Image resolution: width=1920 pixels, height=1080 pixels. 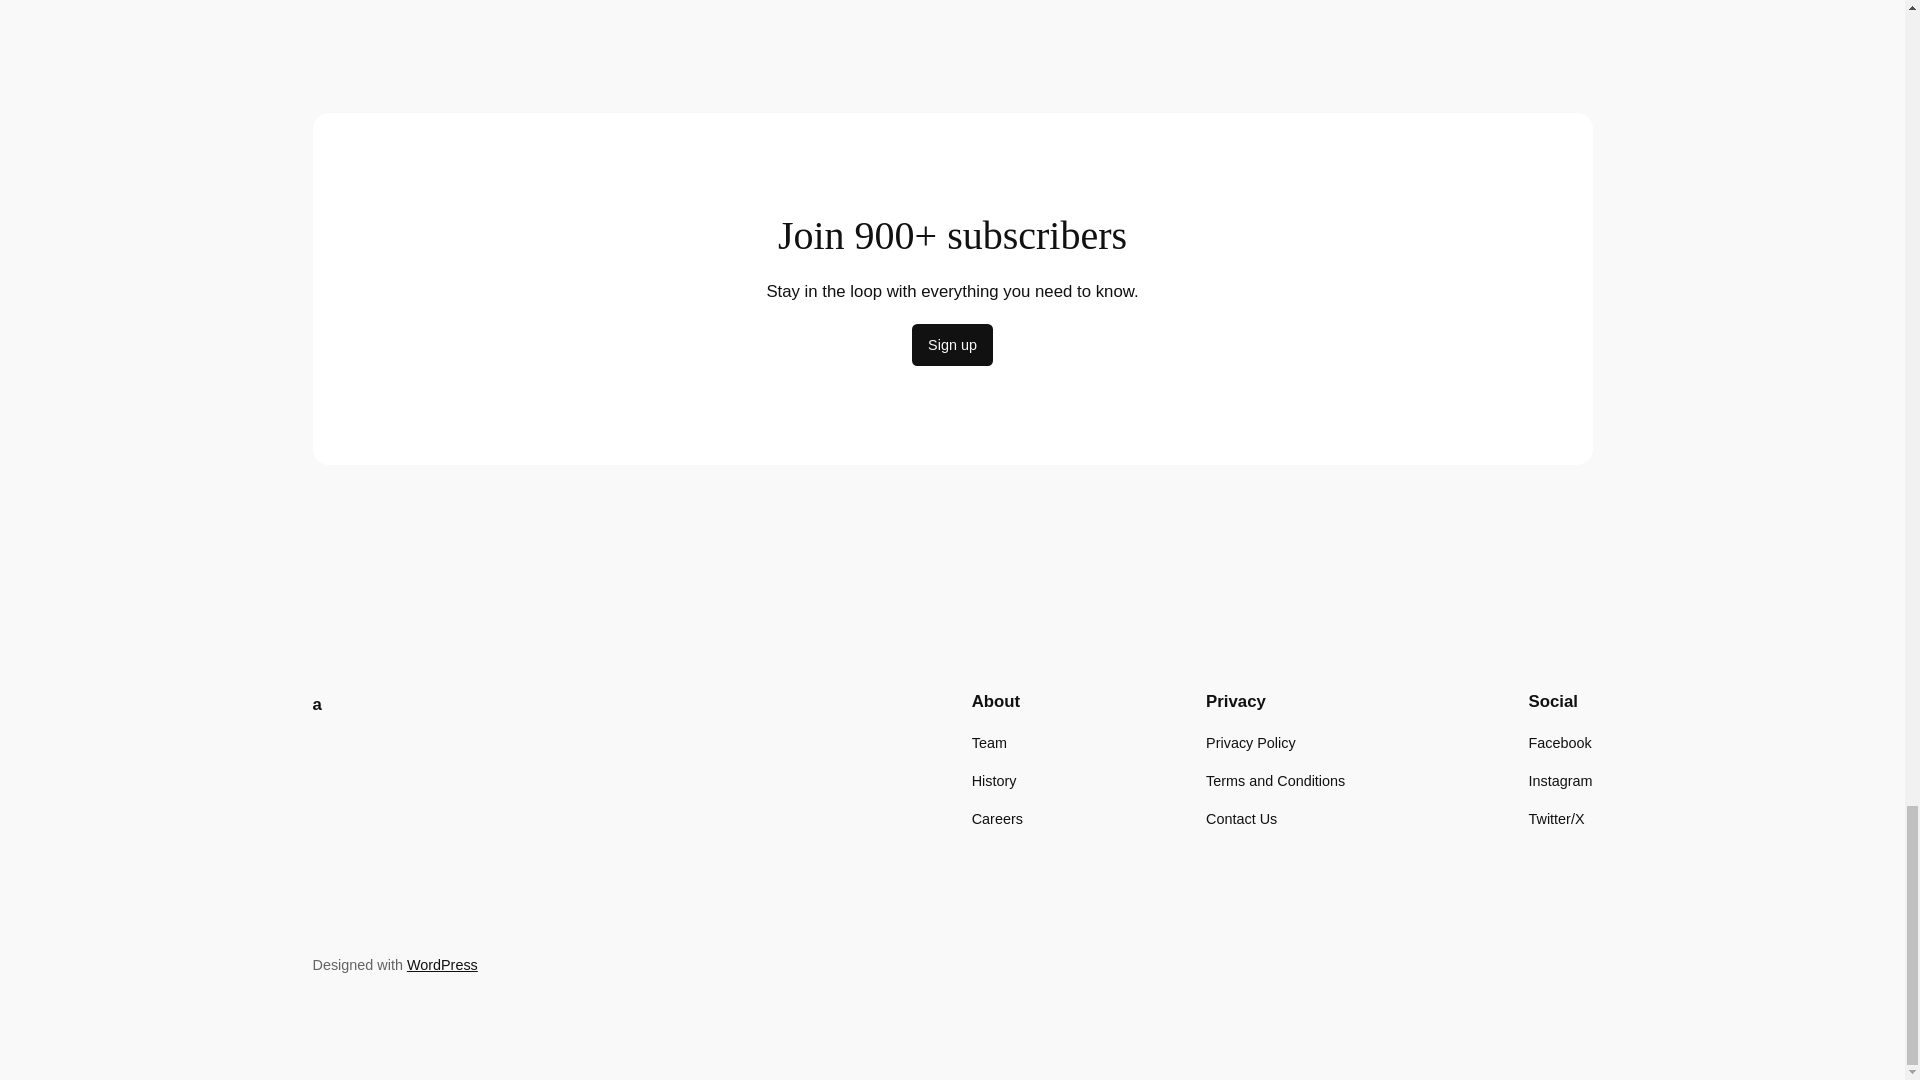 What do you see at coordinates (1560, 780) in the screenshot?
I see `Instagram` at bounding box center [1560, 780].